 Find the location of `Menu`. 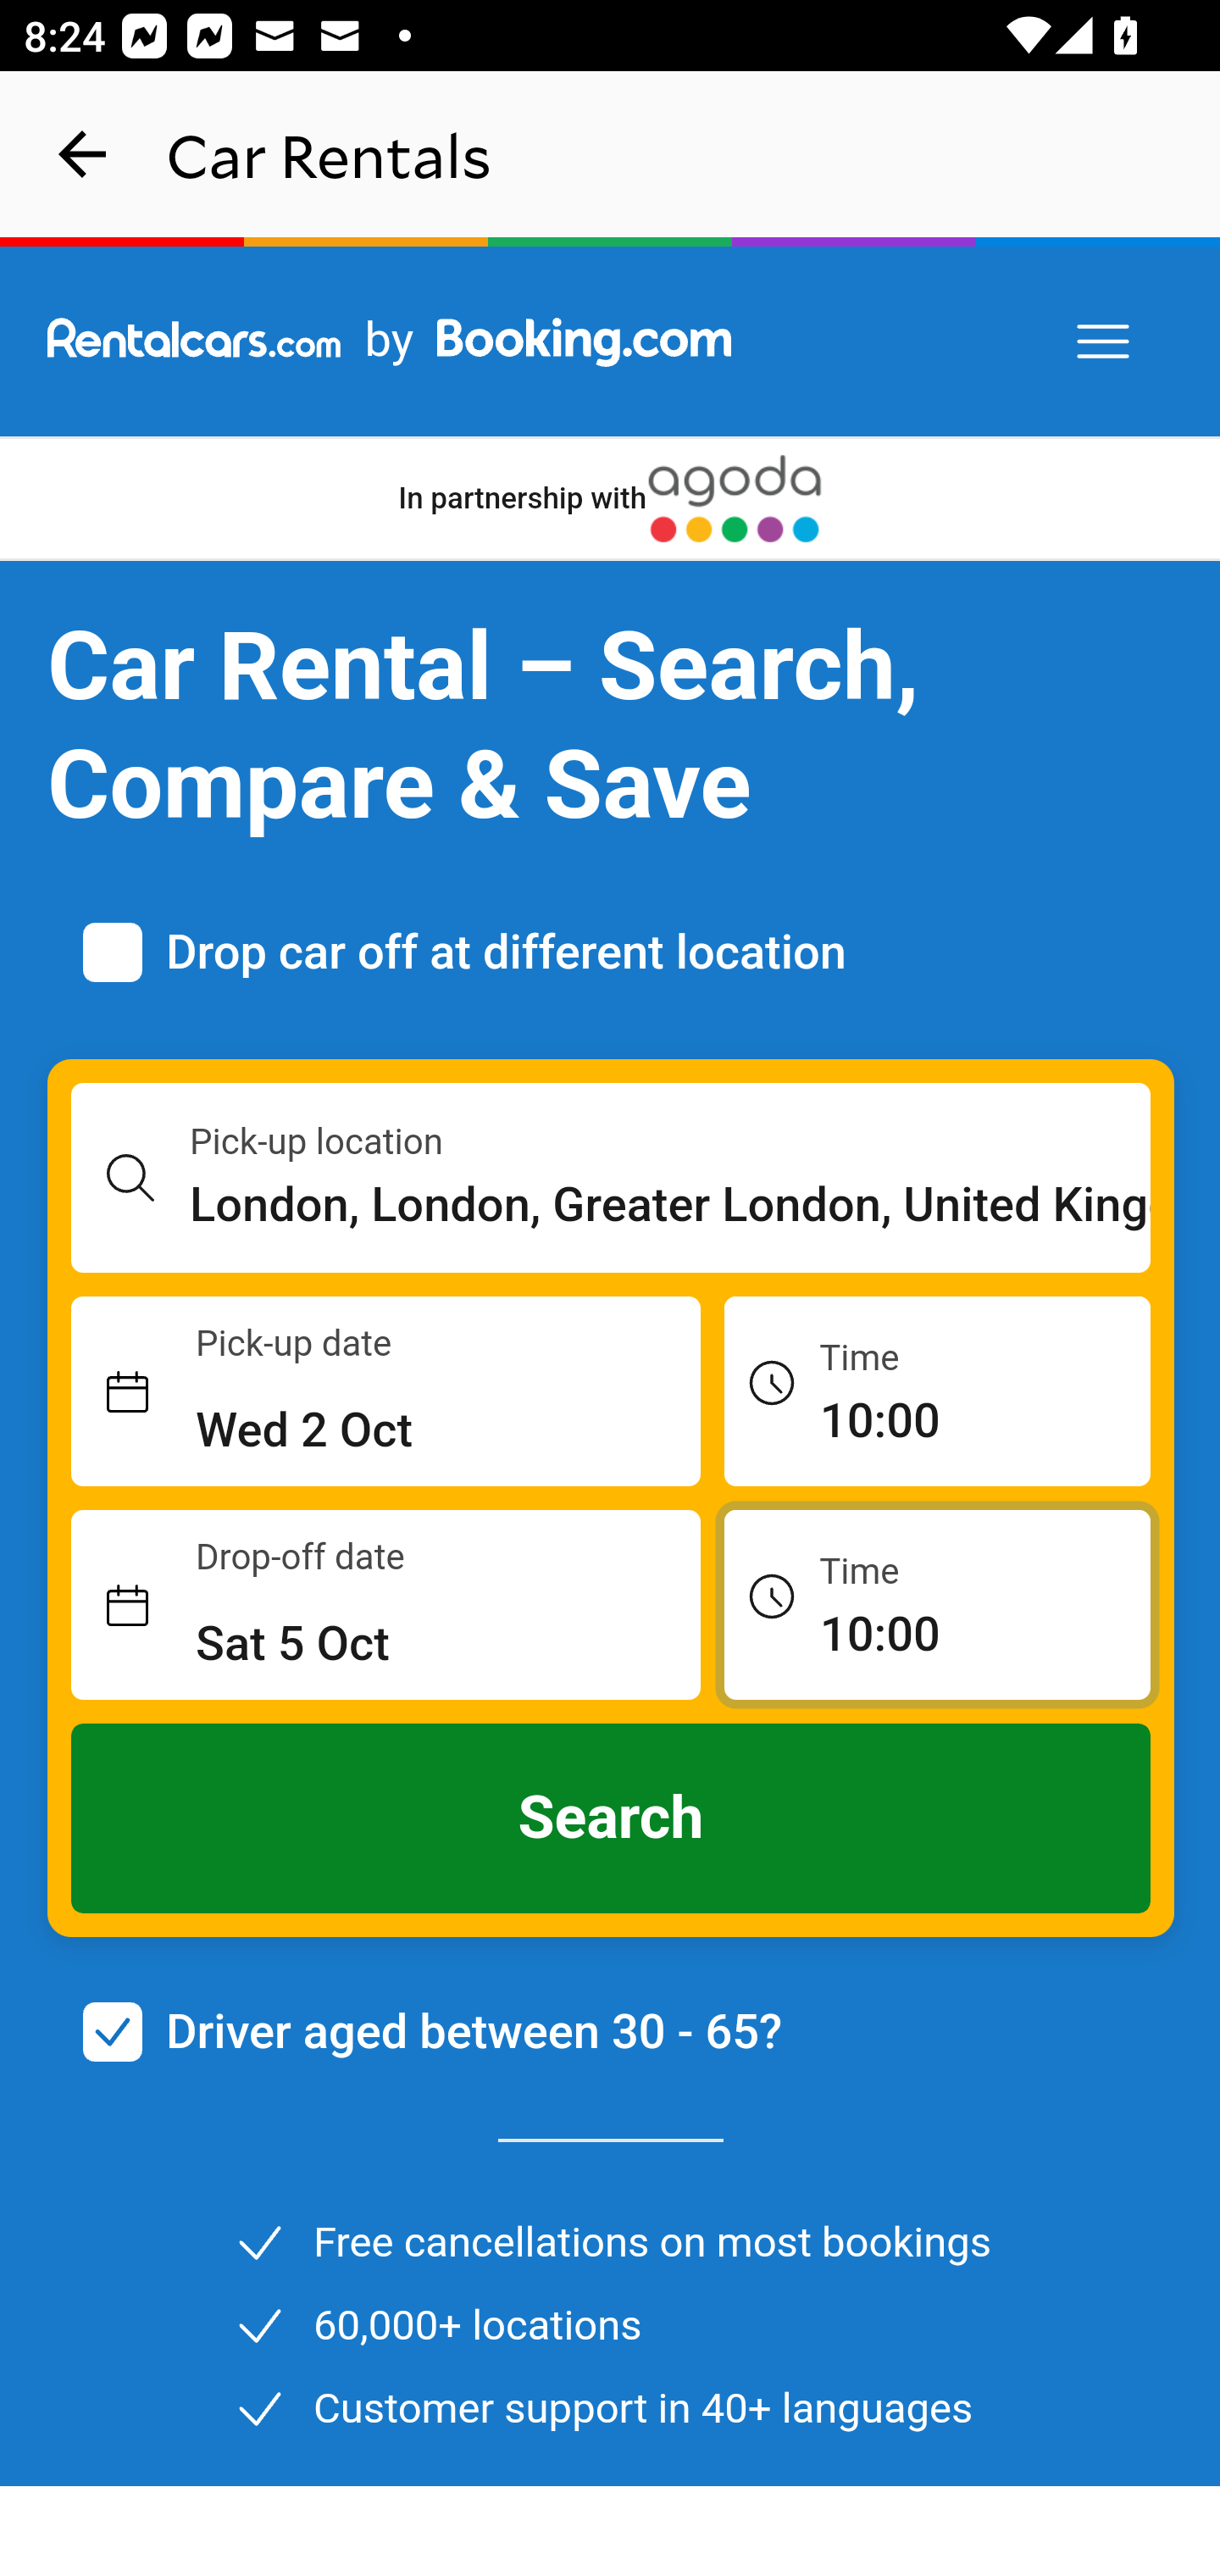

Menu is located at coordinates (1105, 342).